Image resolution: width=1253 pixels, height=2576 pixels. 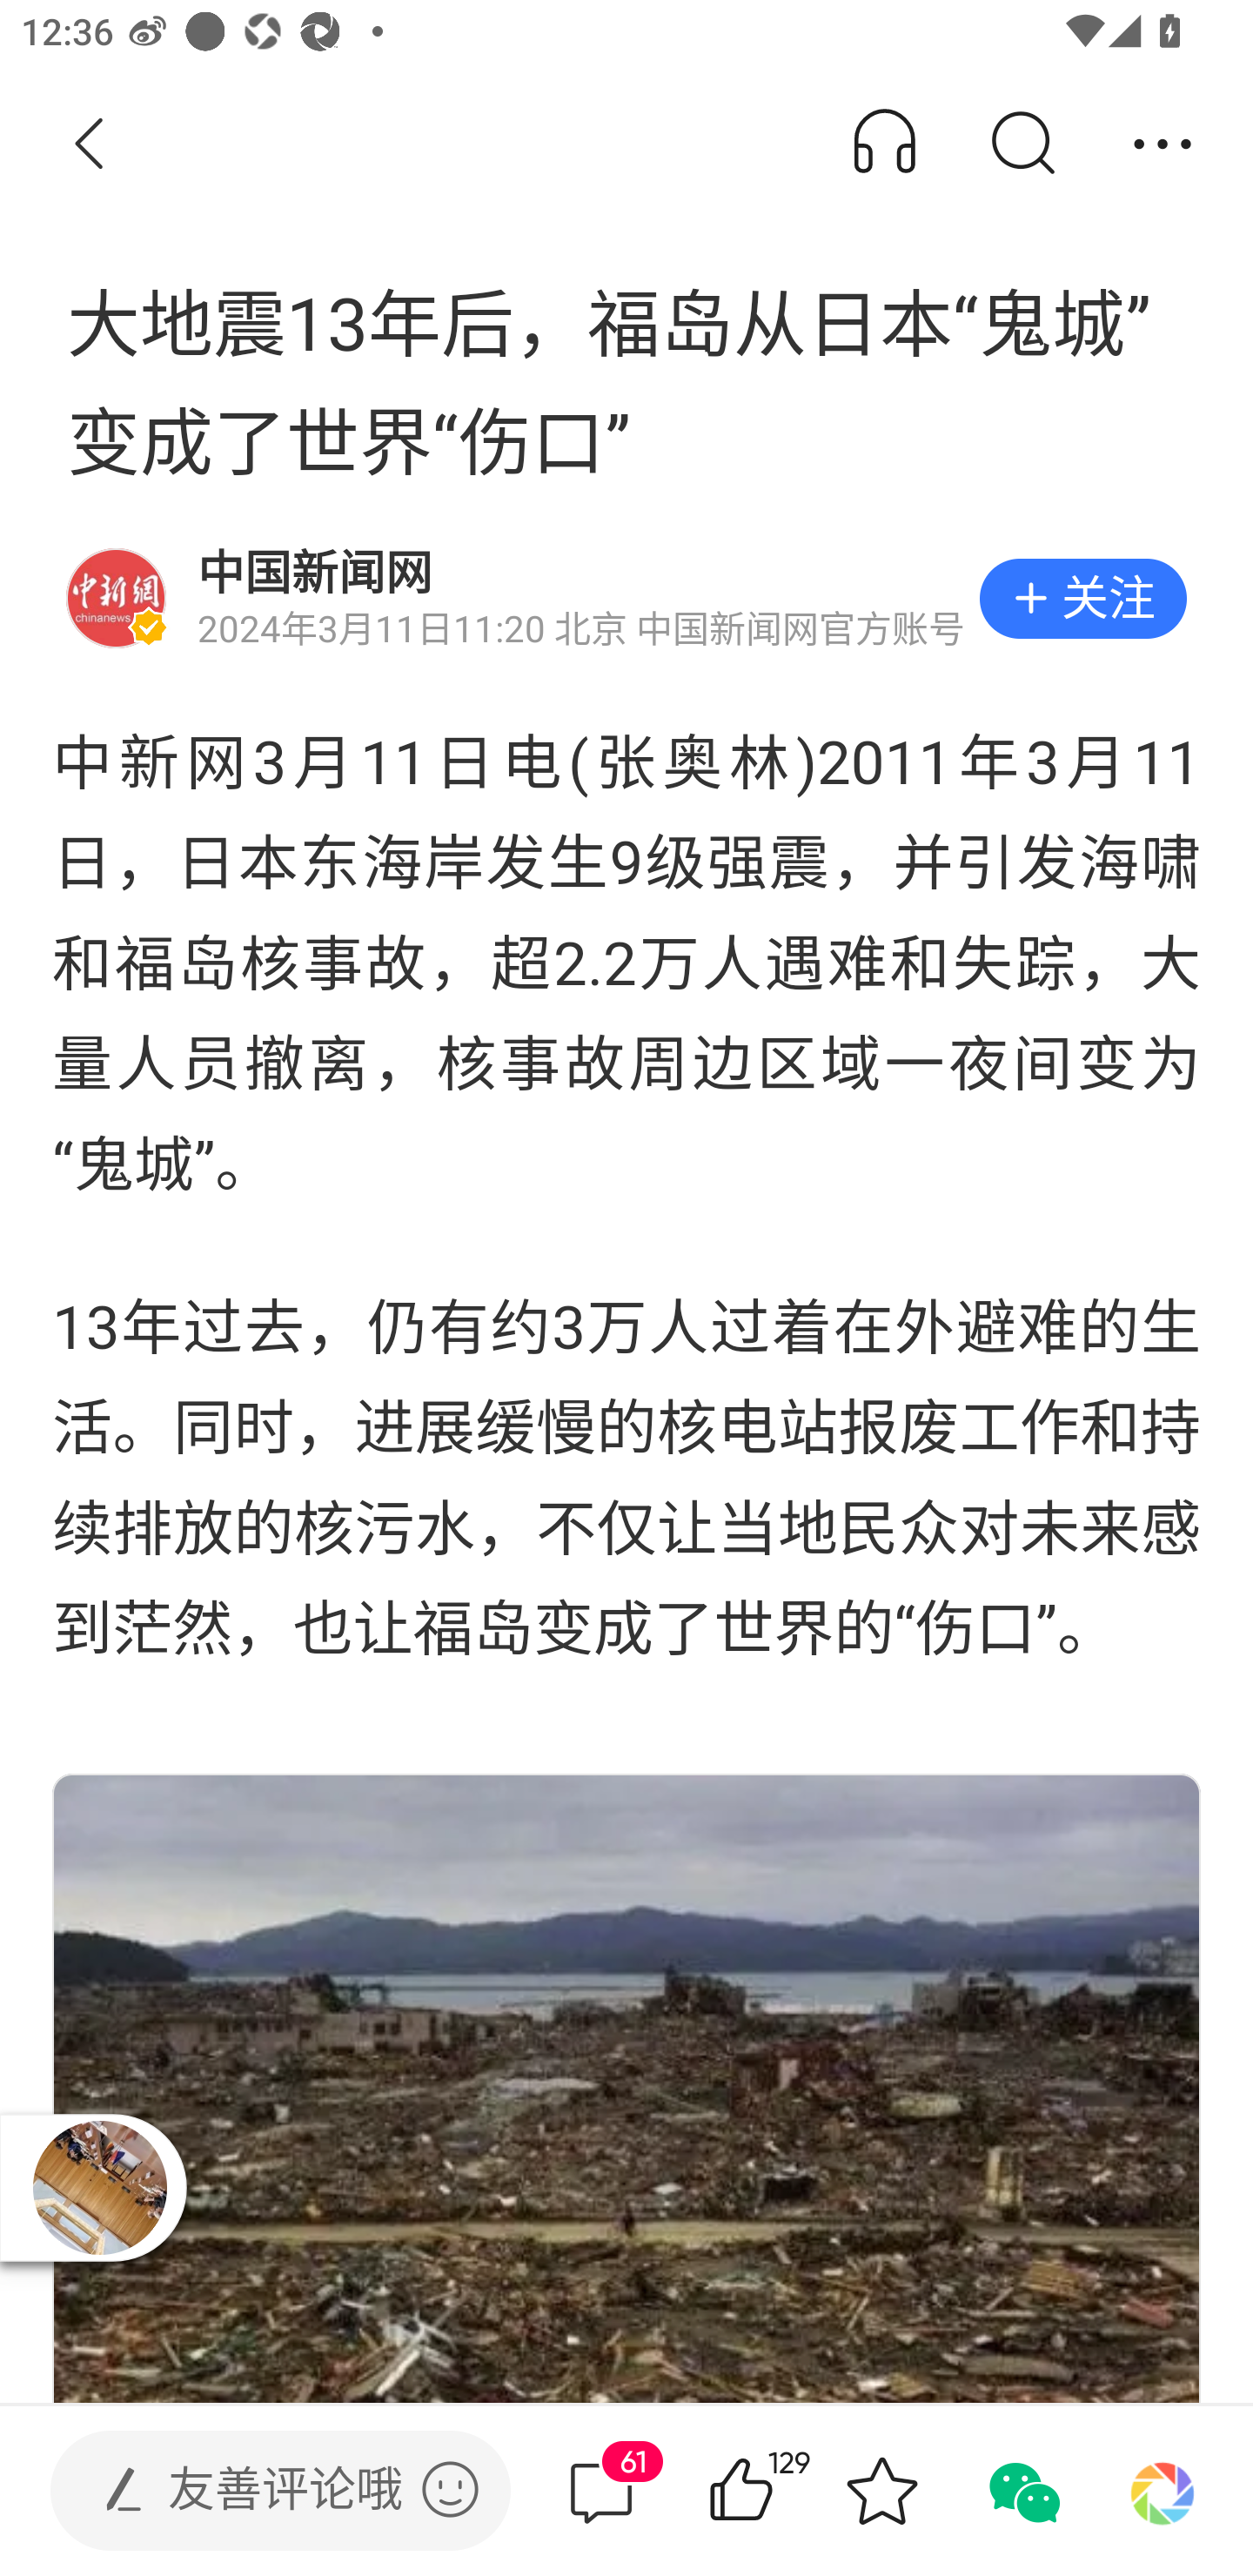 I want to click on 收藏 , so click(x=881, y=2491).